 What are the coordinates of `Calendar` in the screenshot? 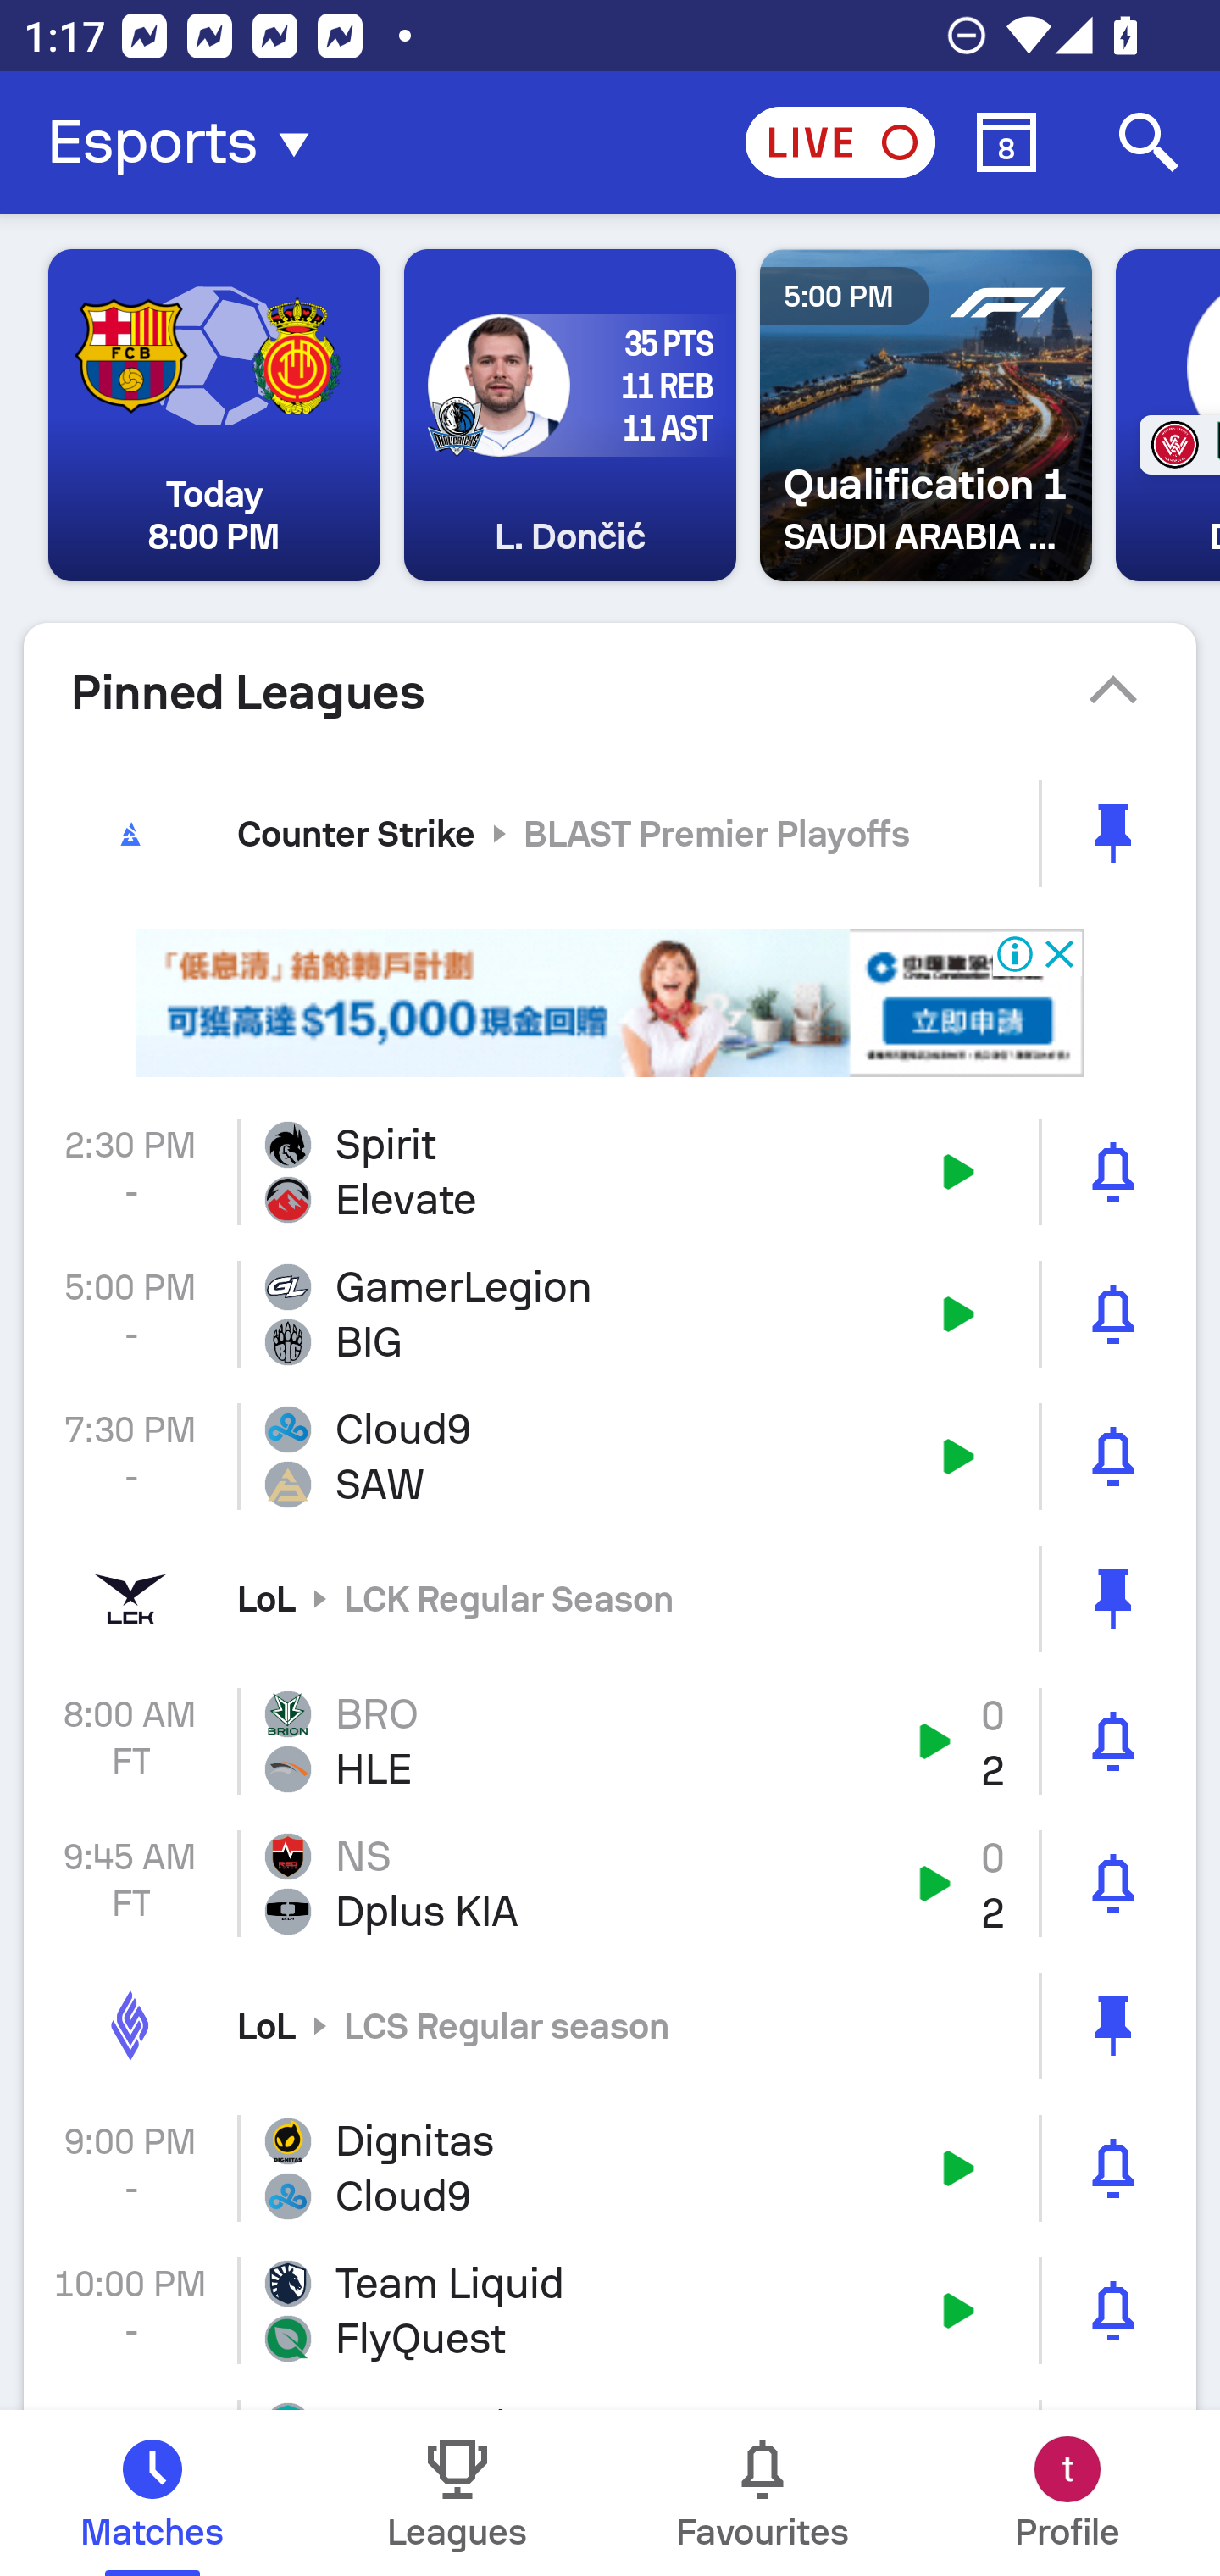 It's located at (1006, 142).